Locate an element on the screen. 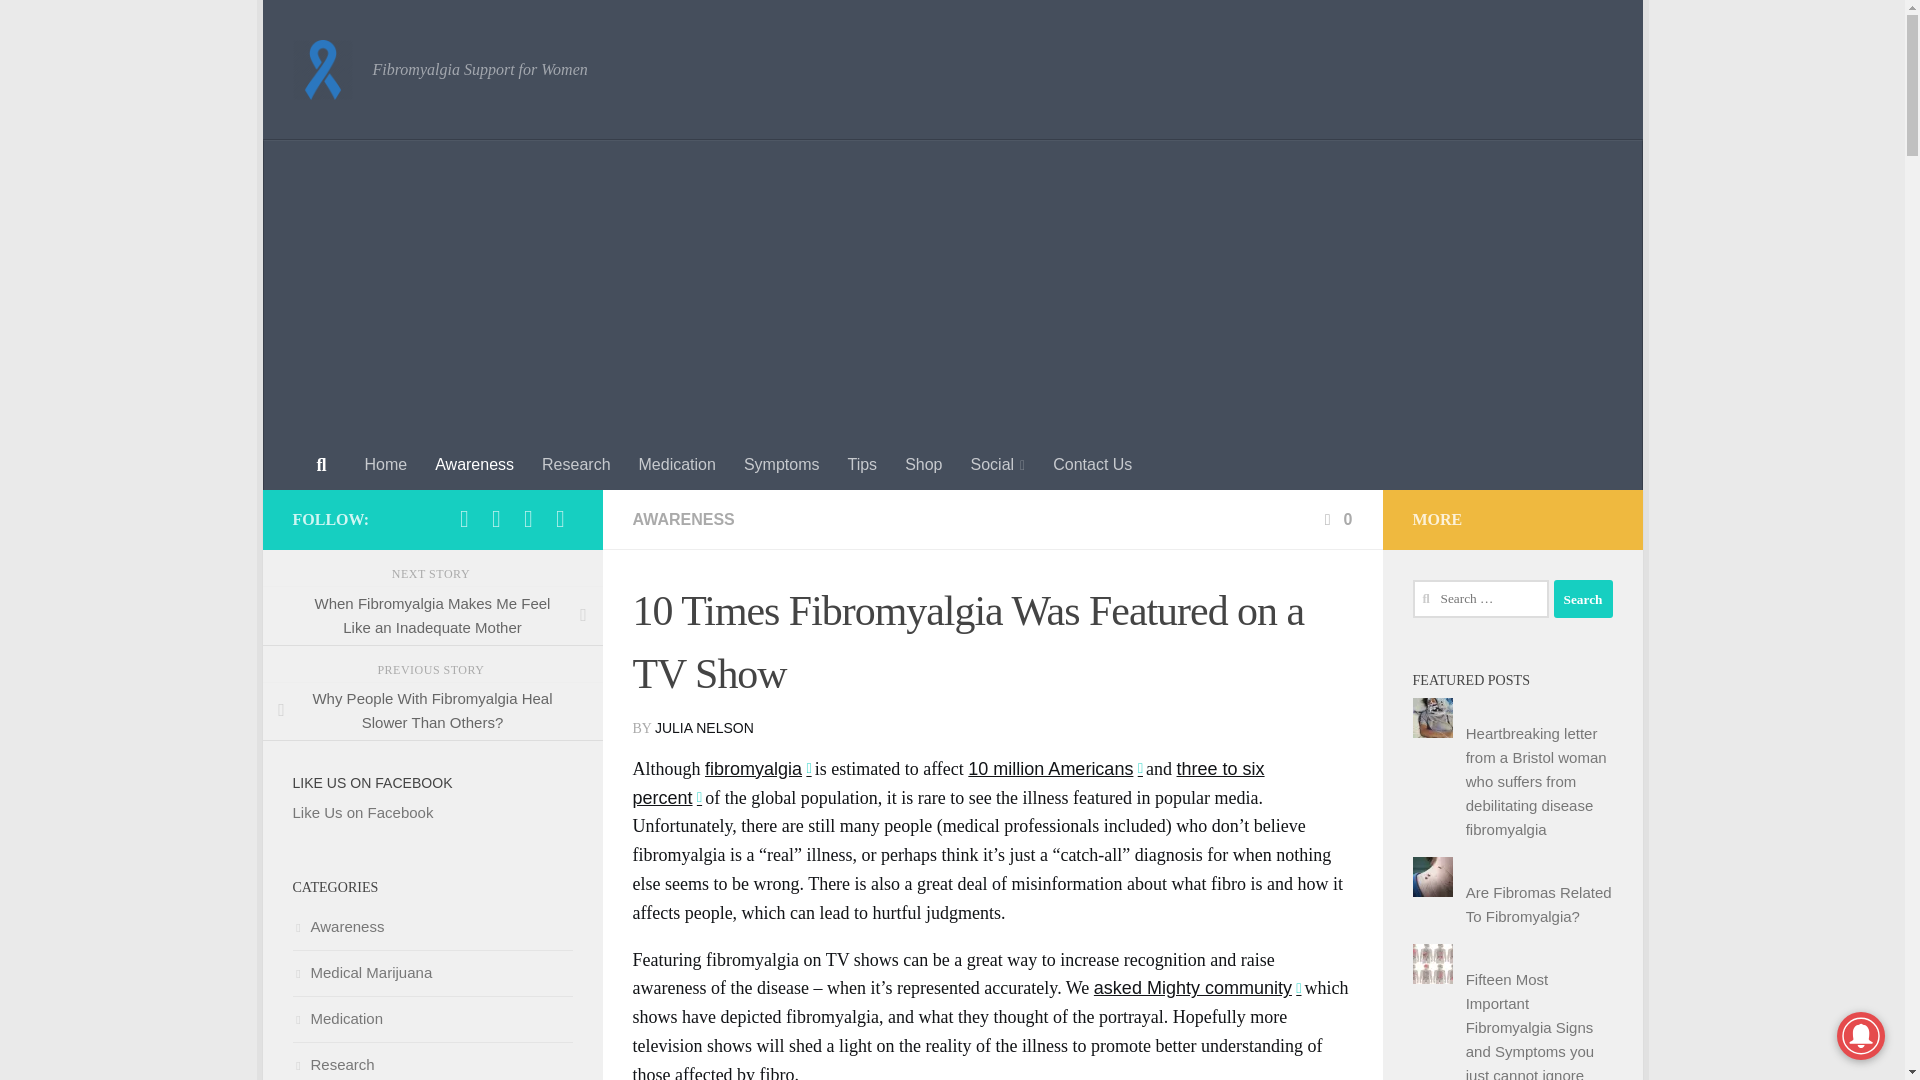 The image size is (1920, 1080). Skip to content is located at coordinates (347, 27).